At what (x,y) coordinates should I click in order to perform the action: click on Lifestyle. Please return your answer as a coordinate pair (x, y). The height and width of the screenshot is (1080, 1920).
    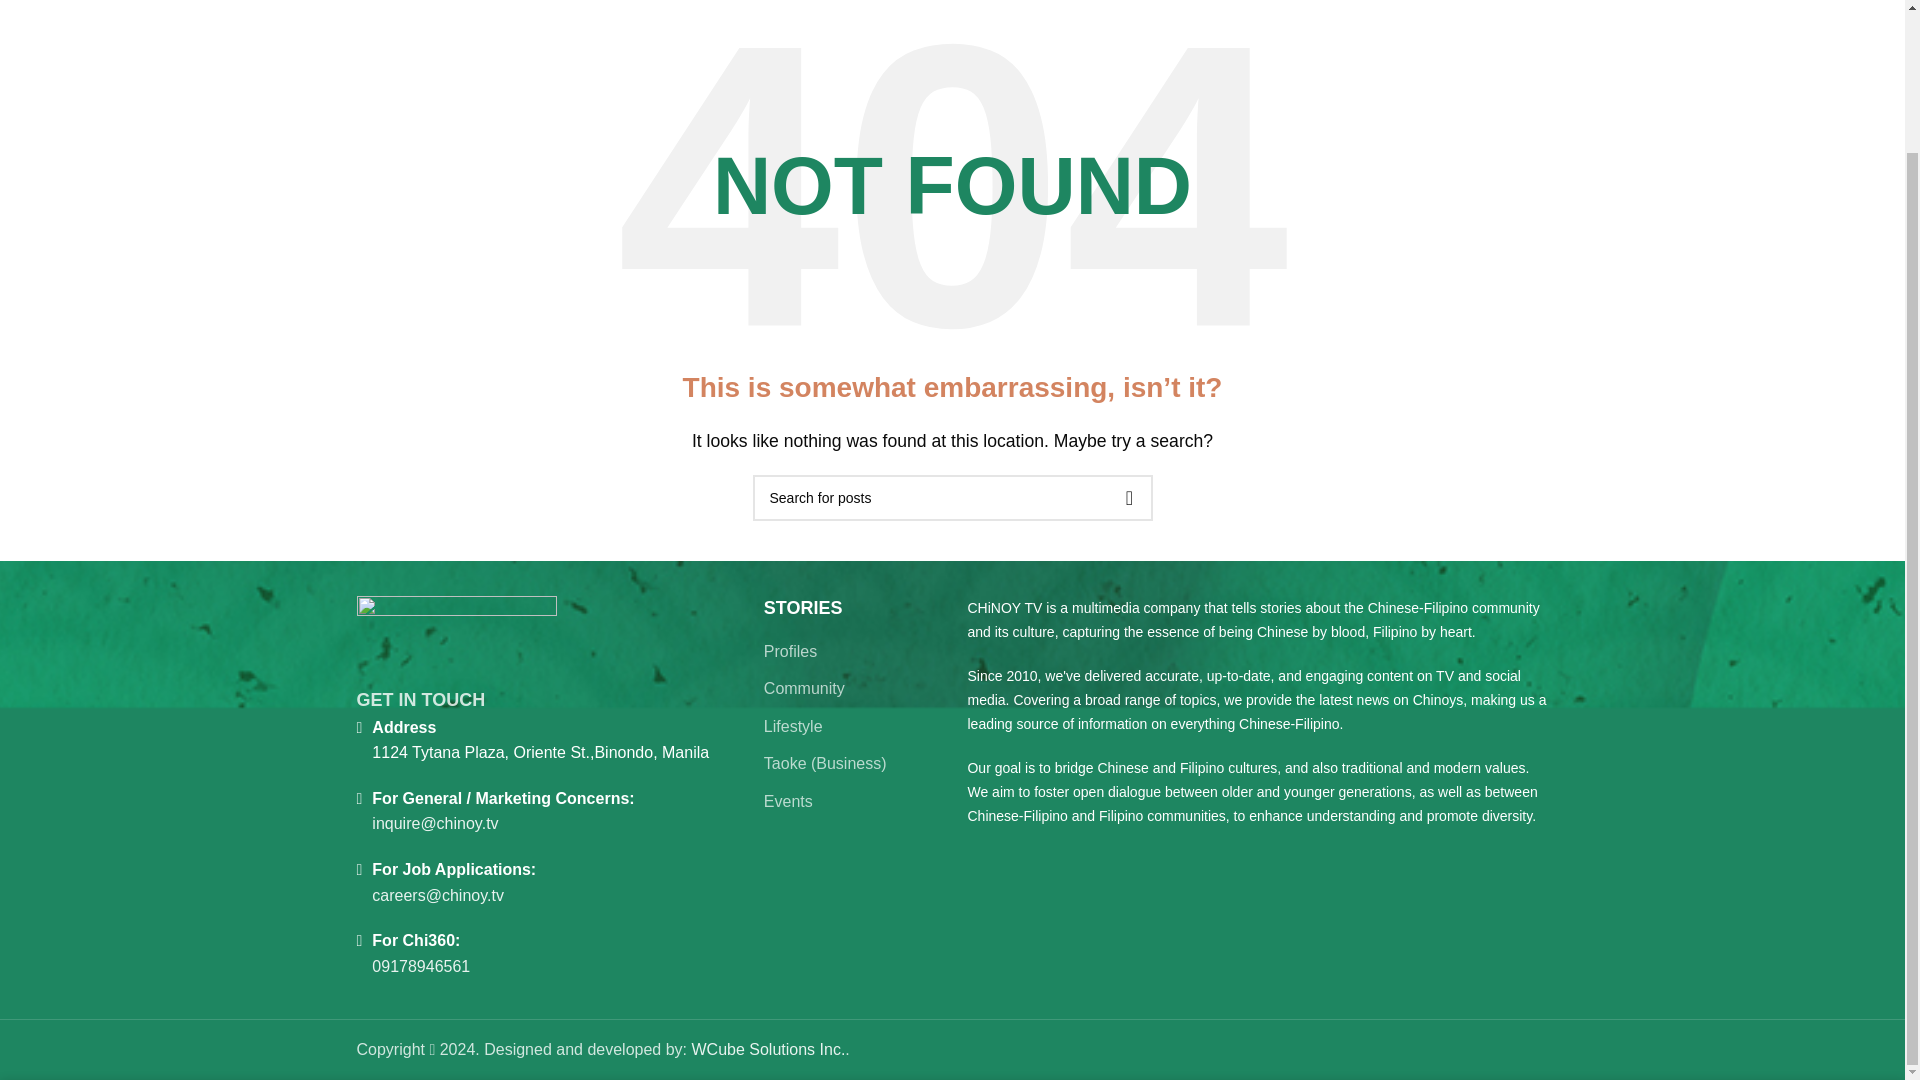
    Looking at the image, I should click on (794, 726).